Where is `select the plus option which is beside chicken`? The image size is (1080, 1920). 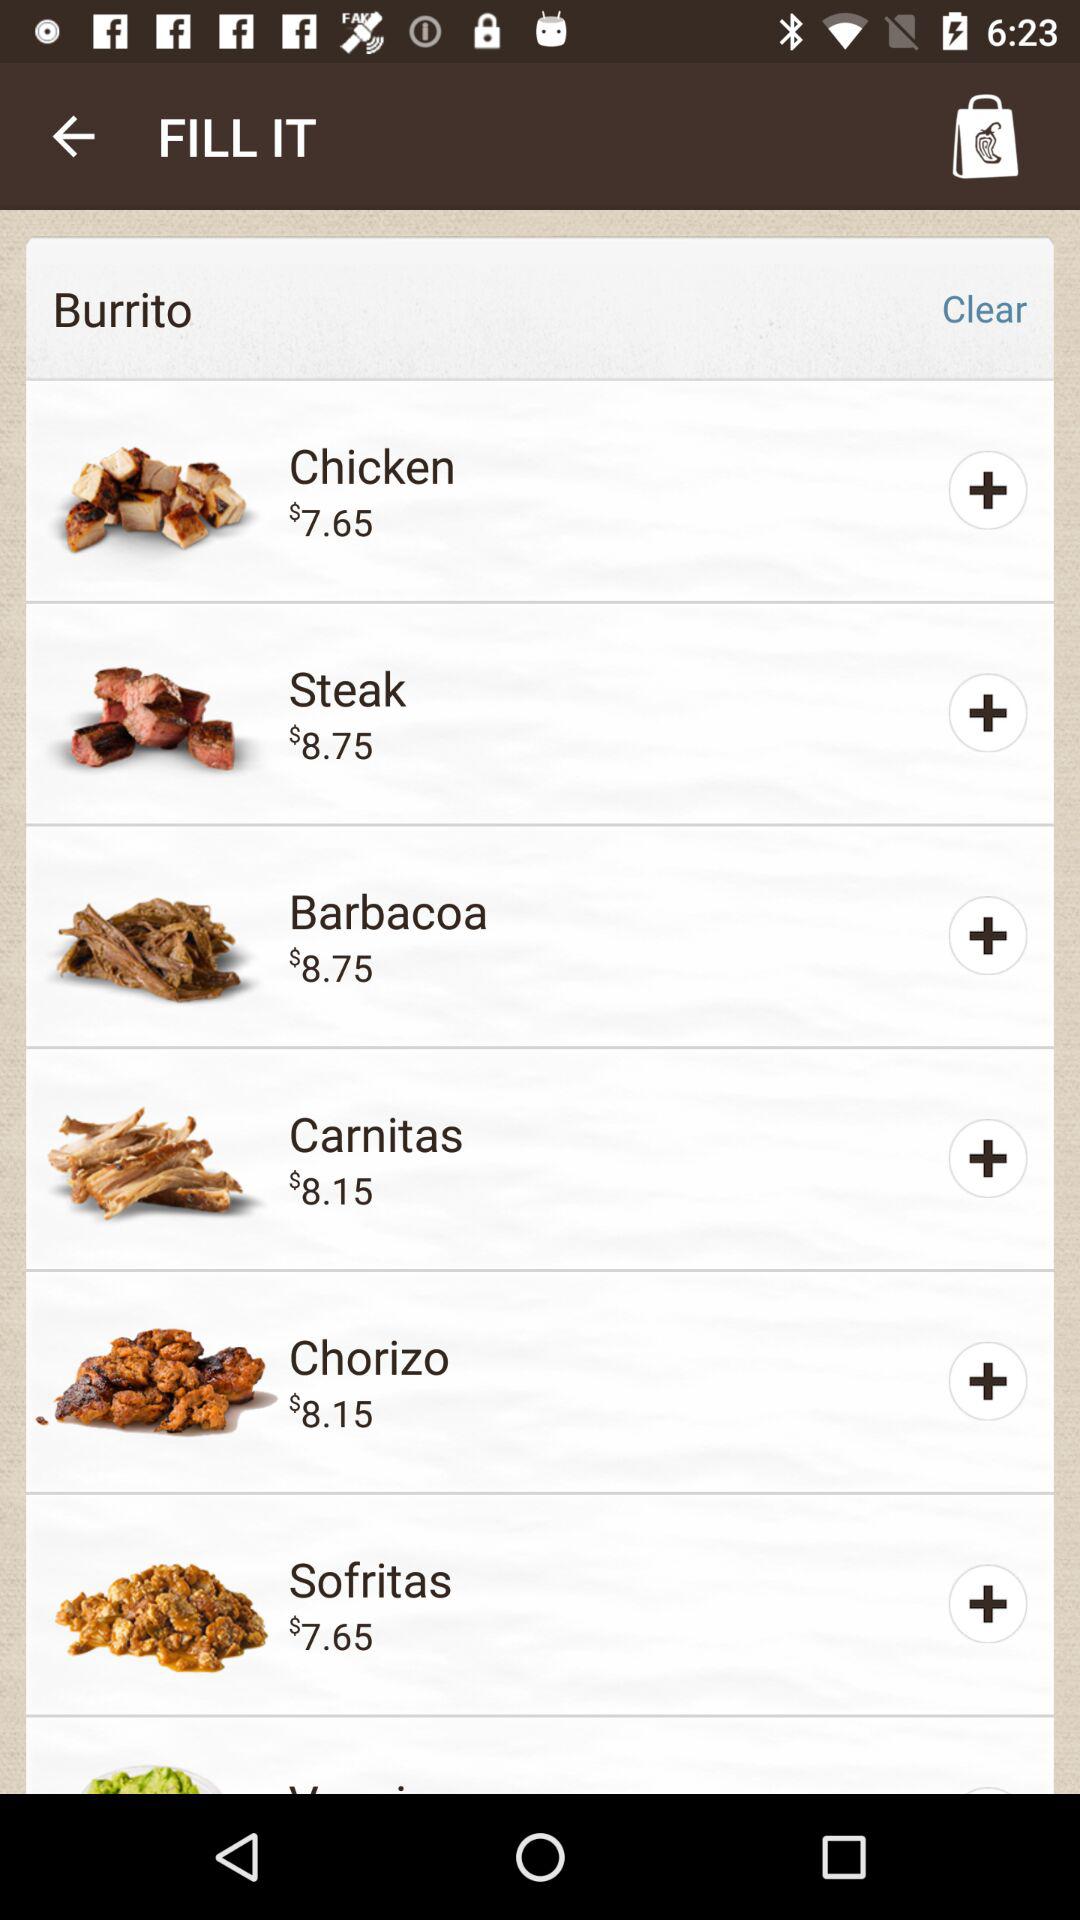 select the plus option which is beside chicken is located at coordinates (988, 490).